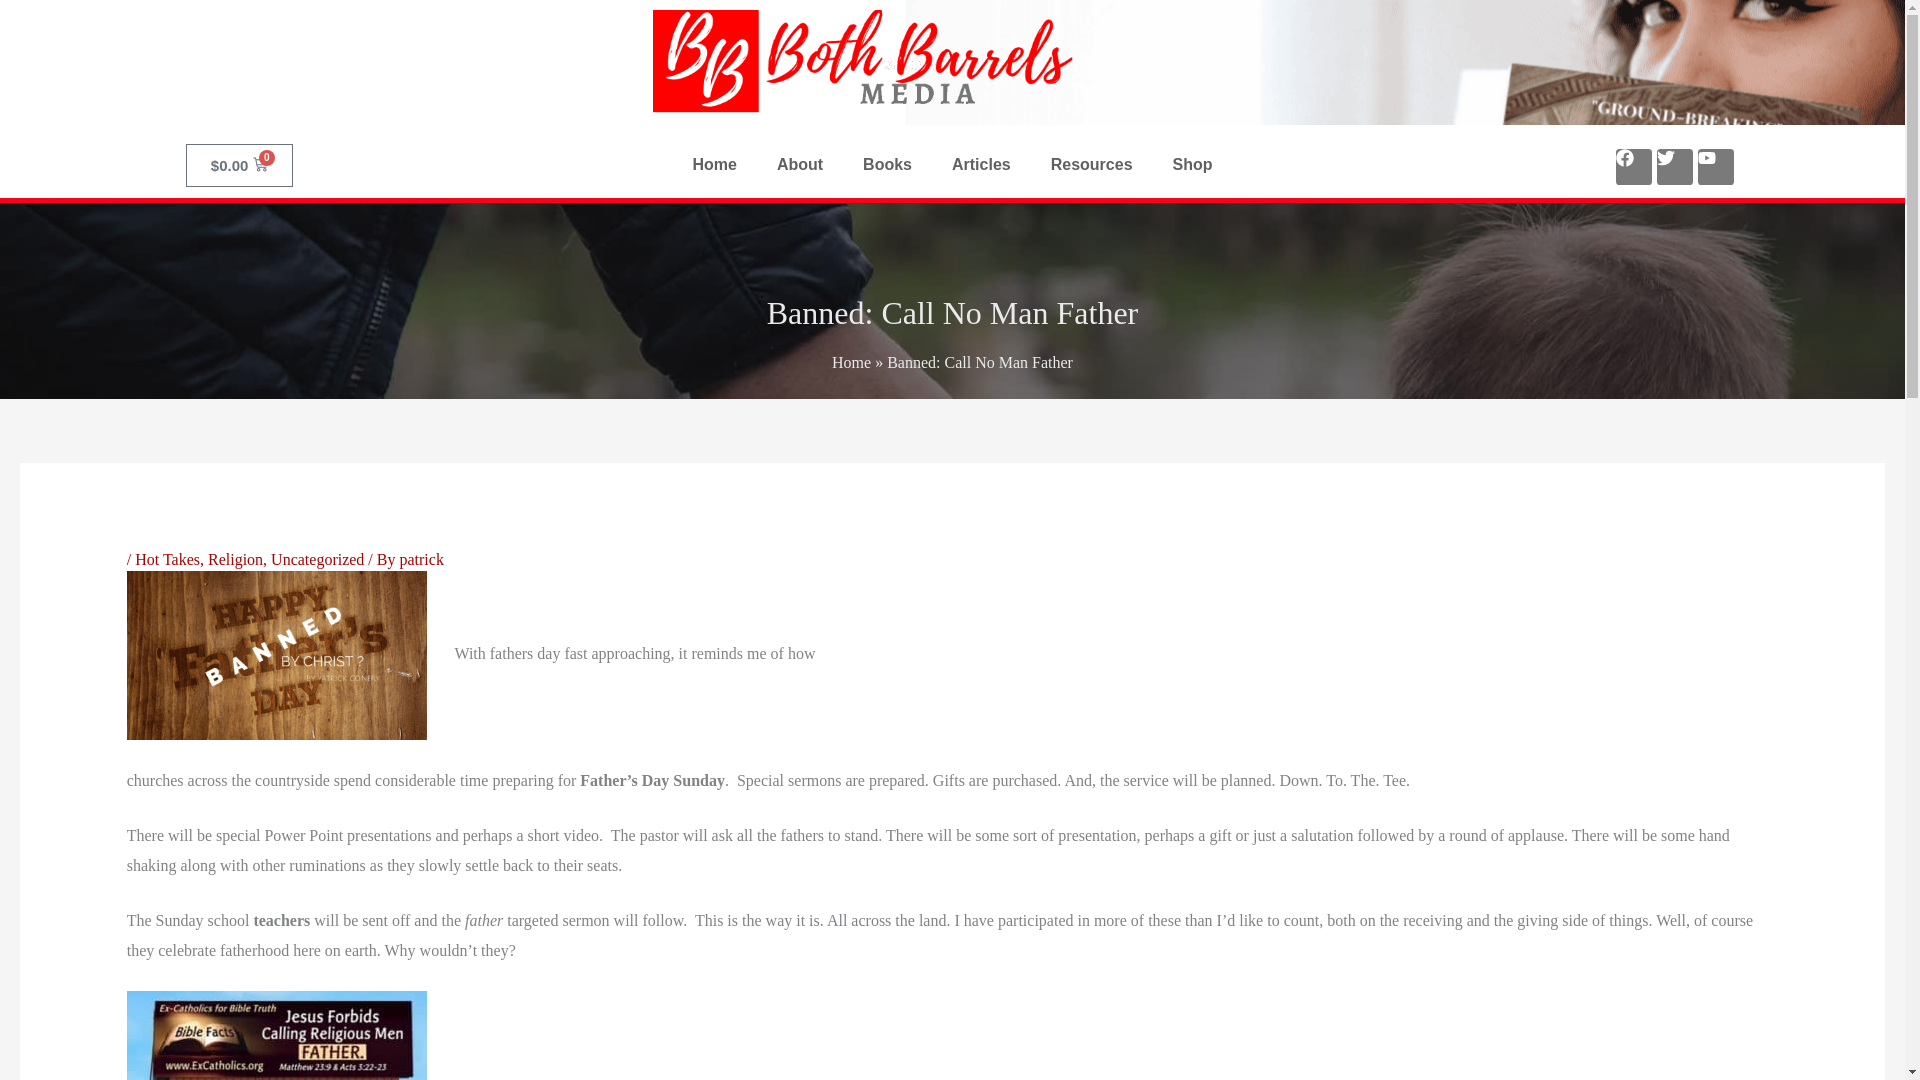 The width and height of the screenshot is (1920, 1080). What do you see at coordinates (421, 559) in the screenshot?
I see `View all posts by patrick` at bounding box center [421, 559].